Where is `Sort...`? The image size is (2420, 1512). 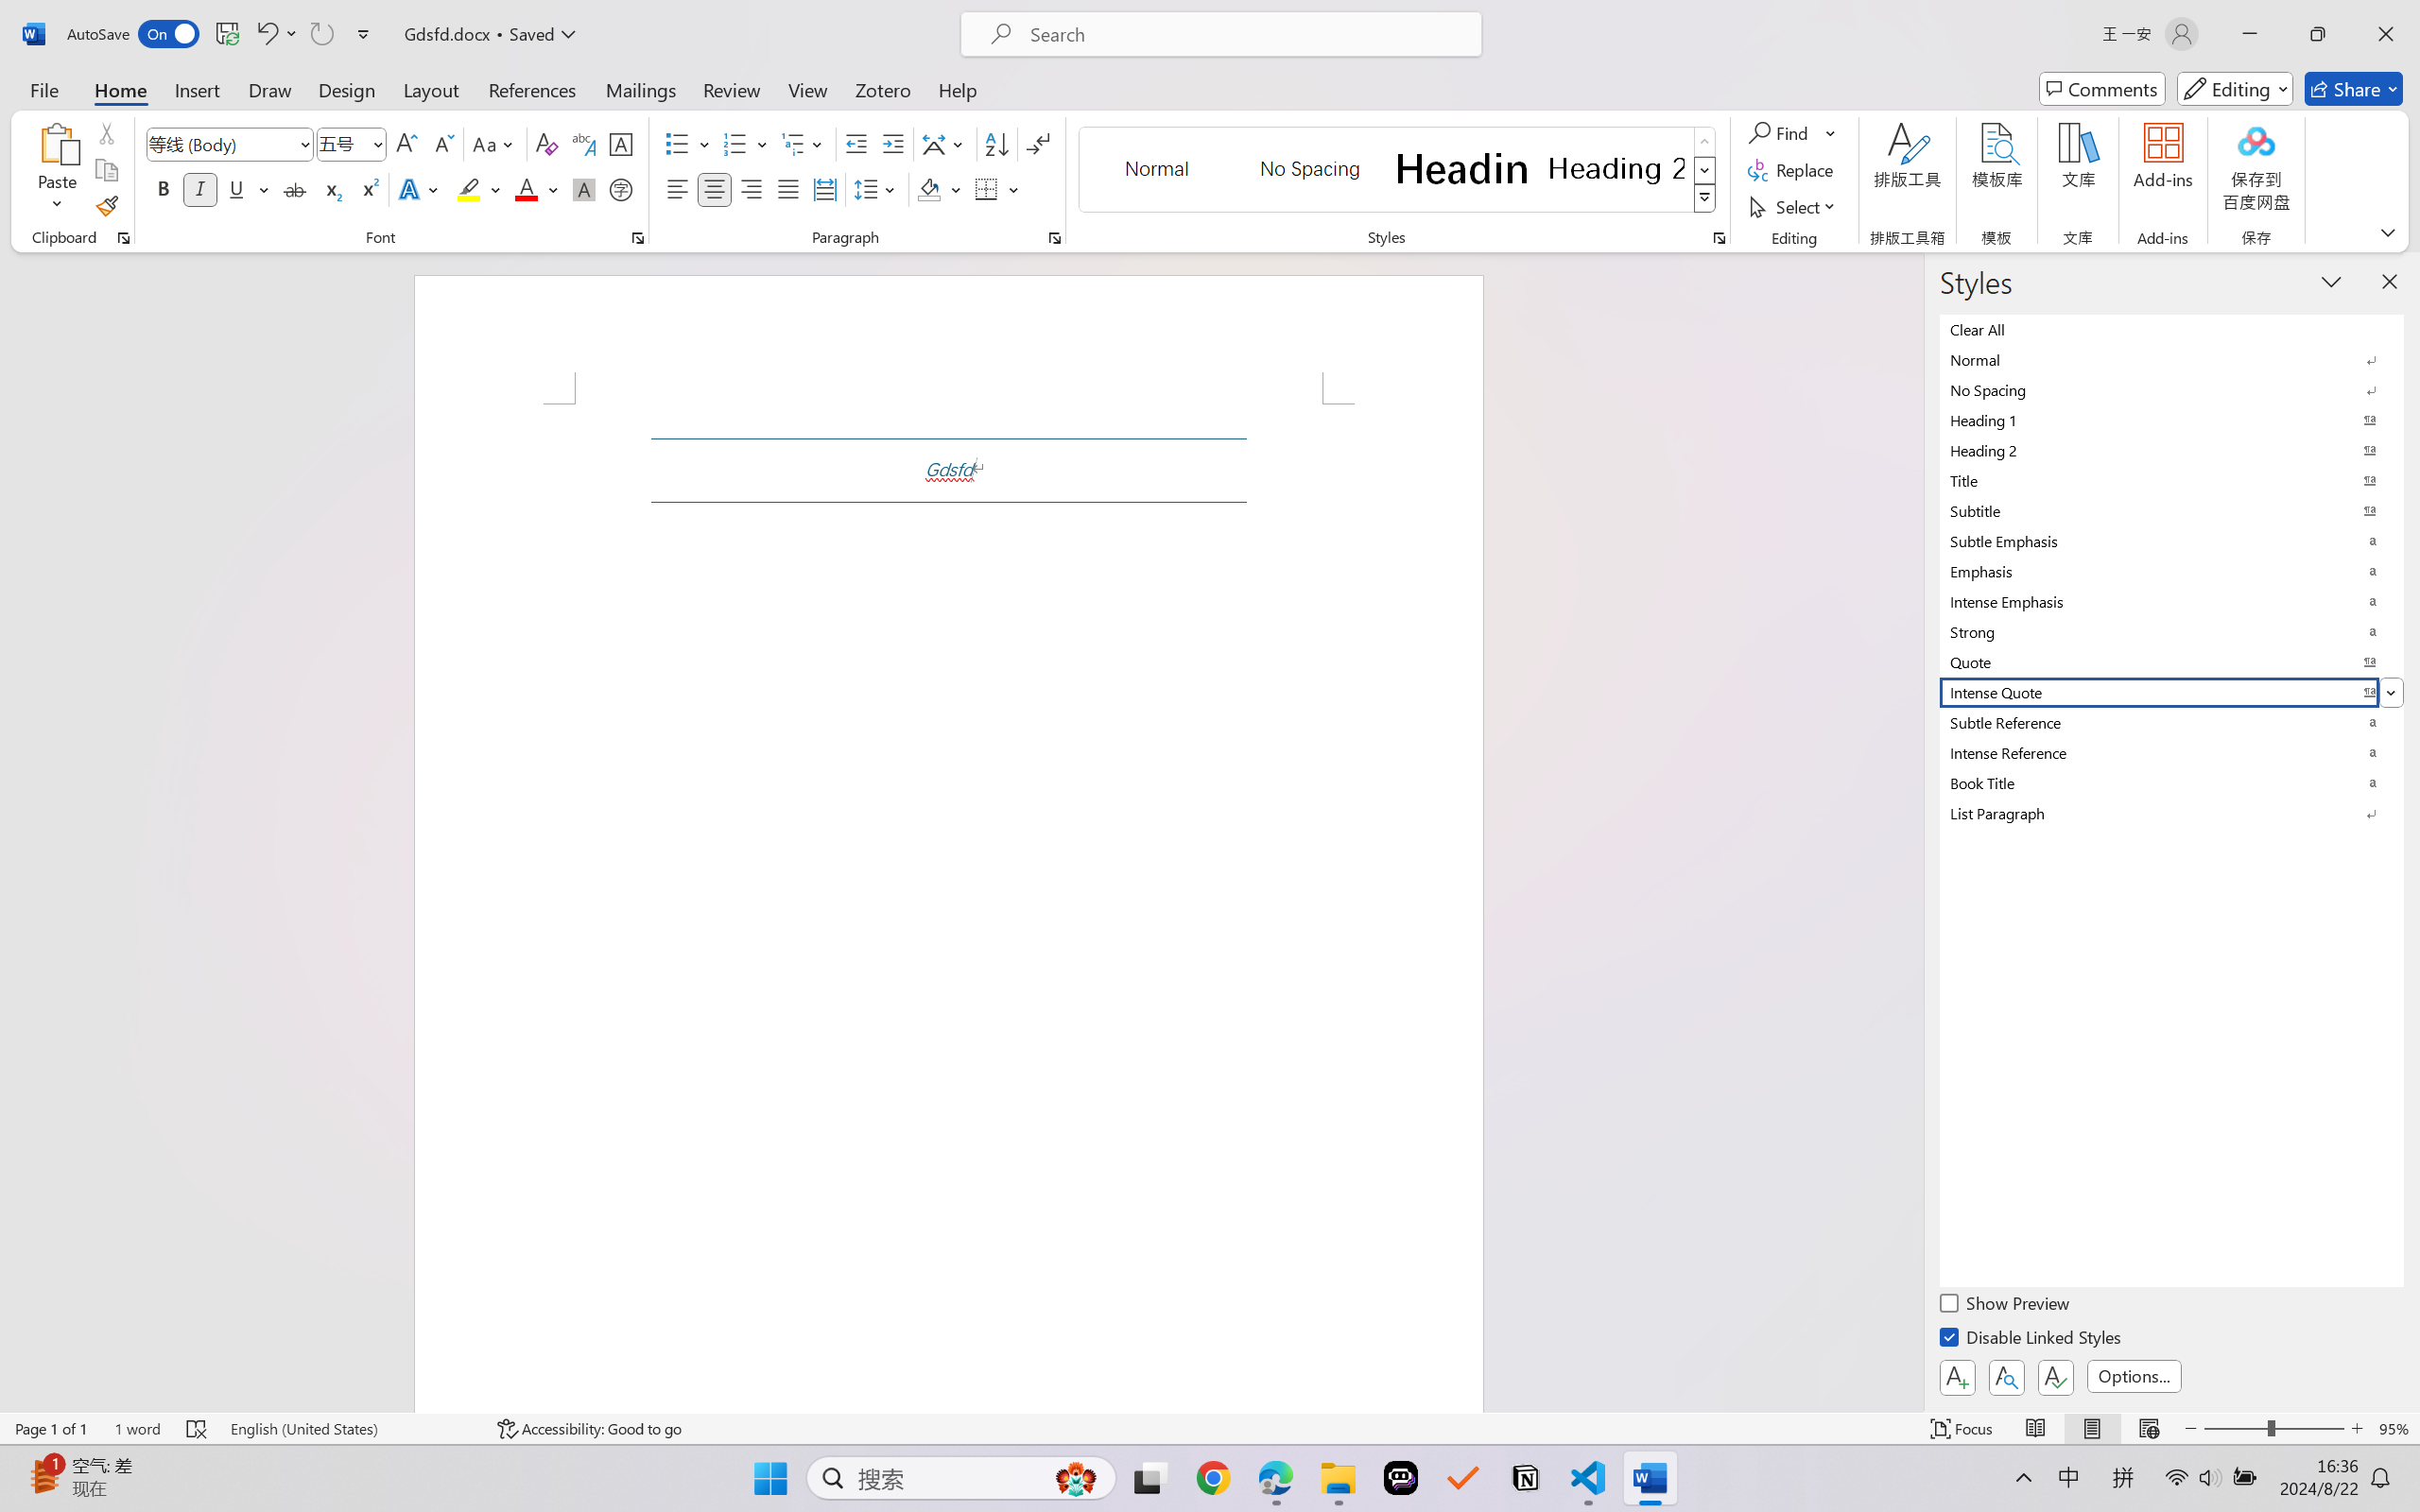 Sort... is located at coordinates (996, 144).